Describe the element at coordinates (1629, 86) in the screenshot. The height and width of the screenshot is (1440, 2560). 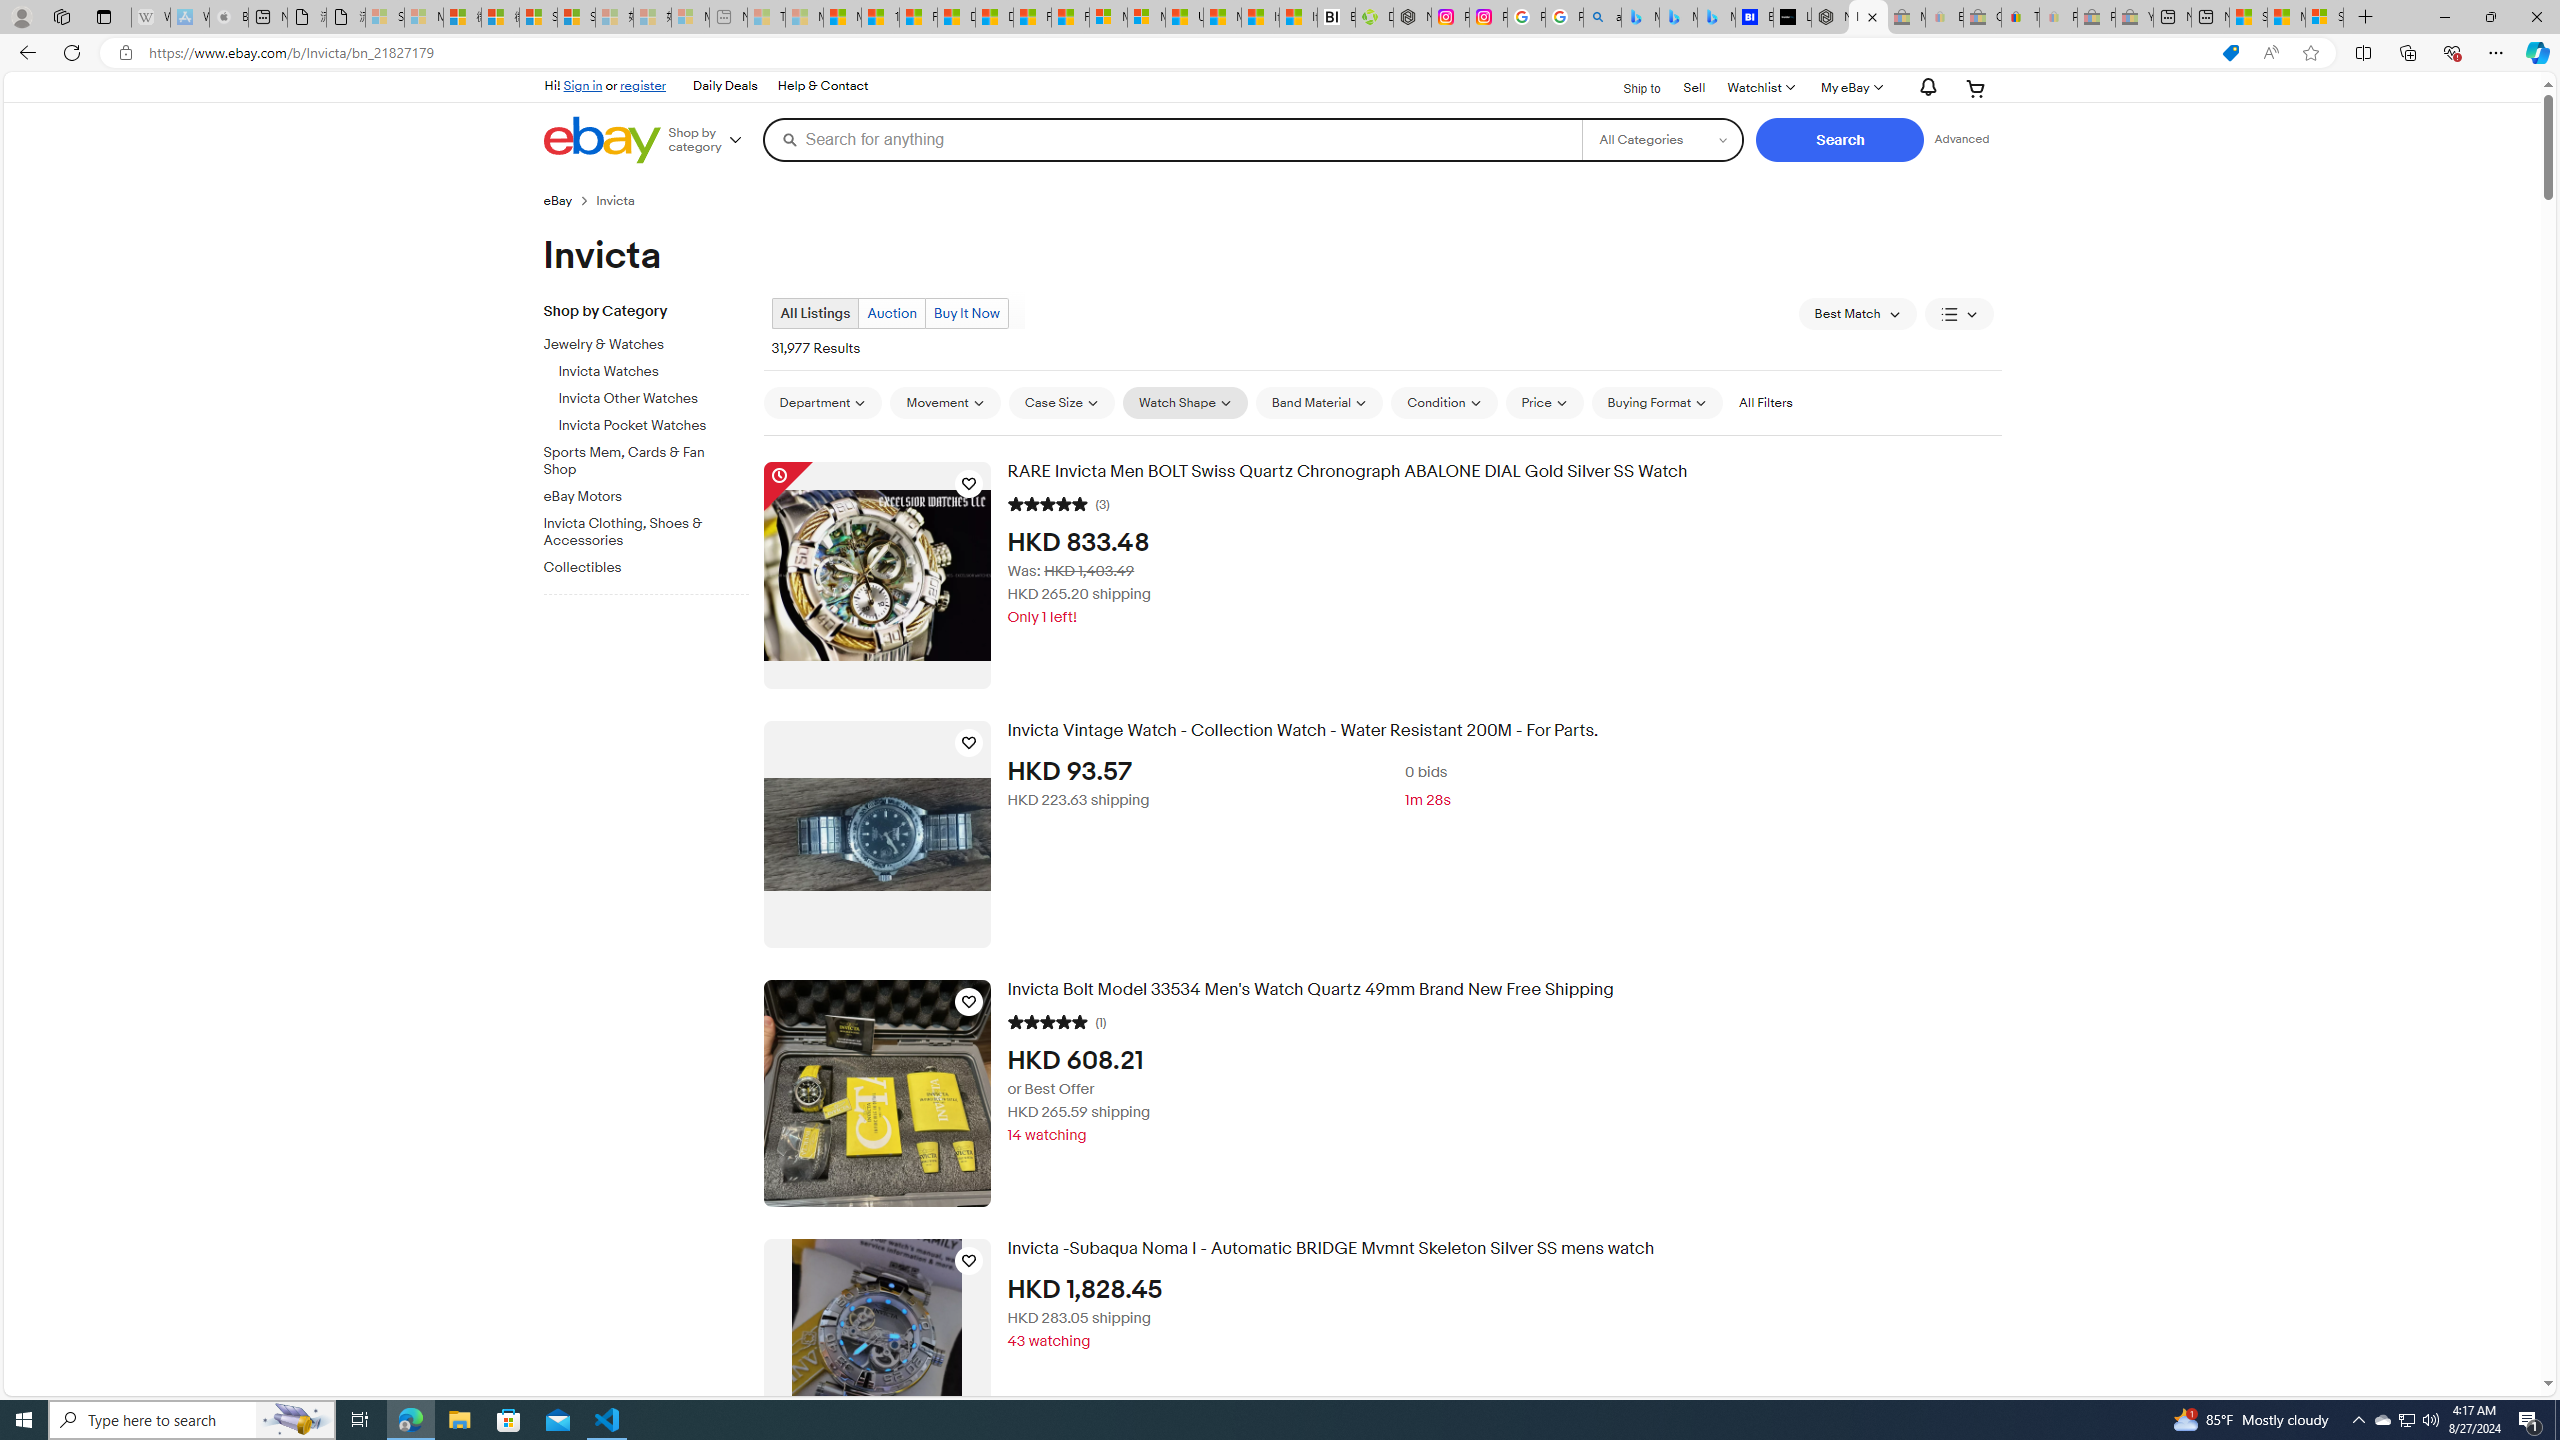
I see `Ship to` at that location.